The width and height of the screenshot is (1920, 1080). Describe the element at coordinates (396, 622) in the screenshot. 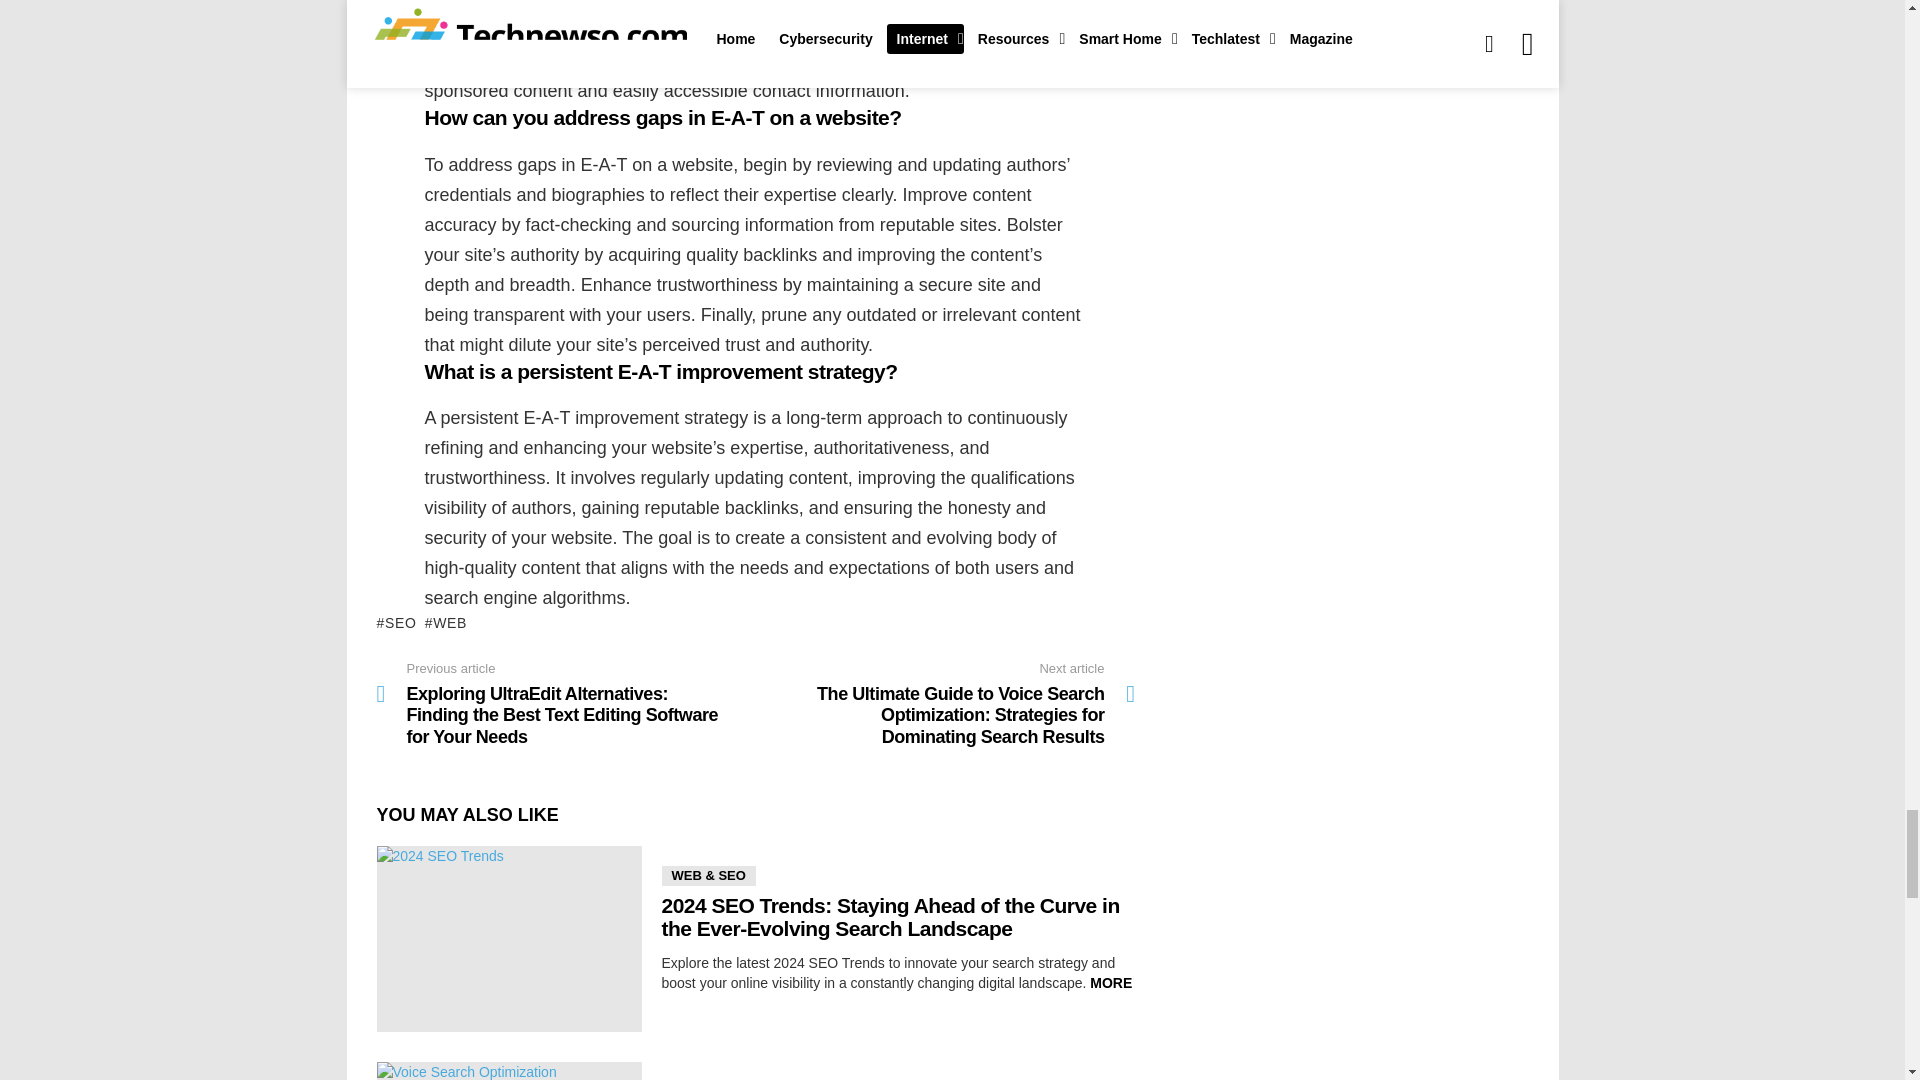

I see `SEO` at that location.